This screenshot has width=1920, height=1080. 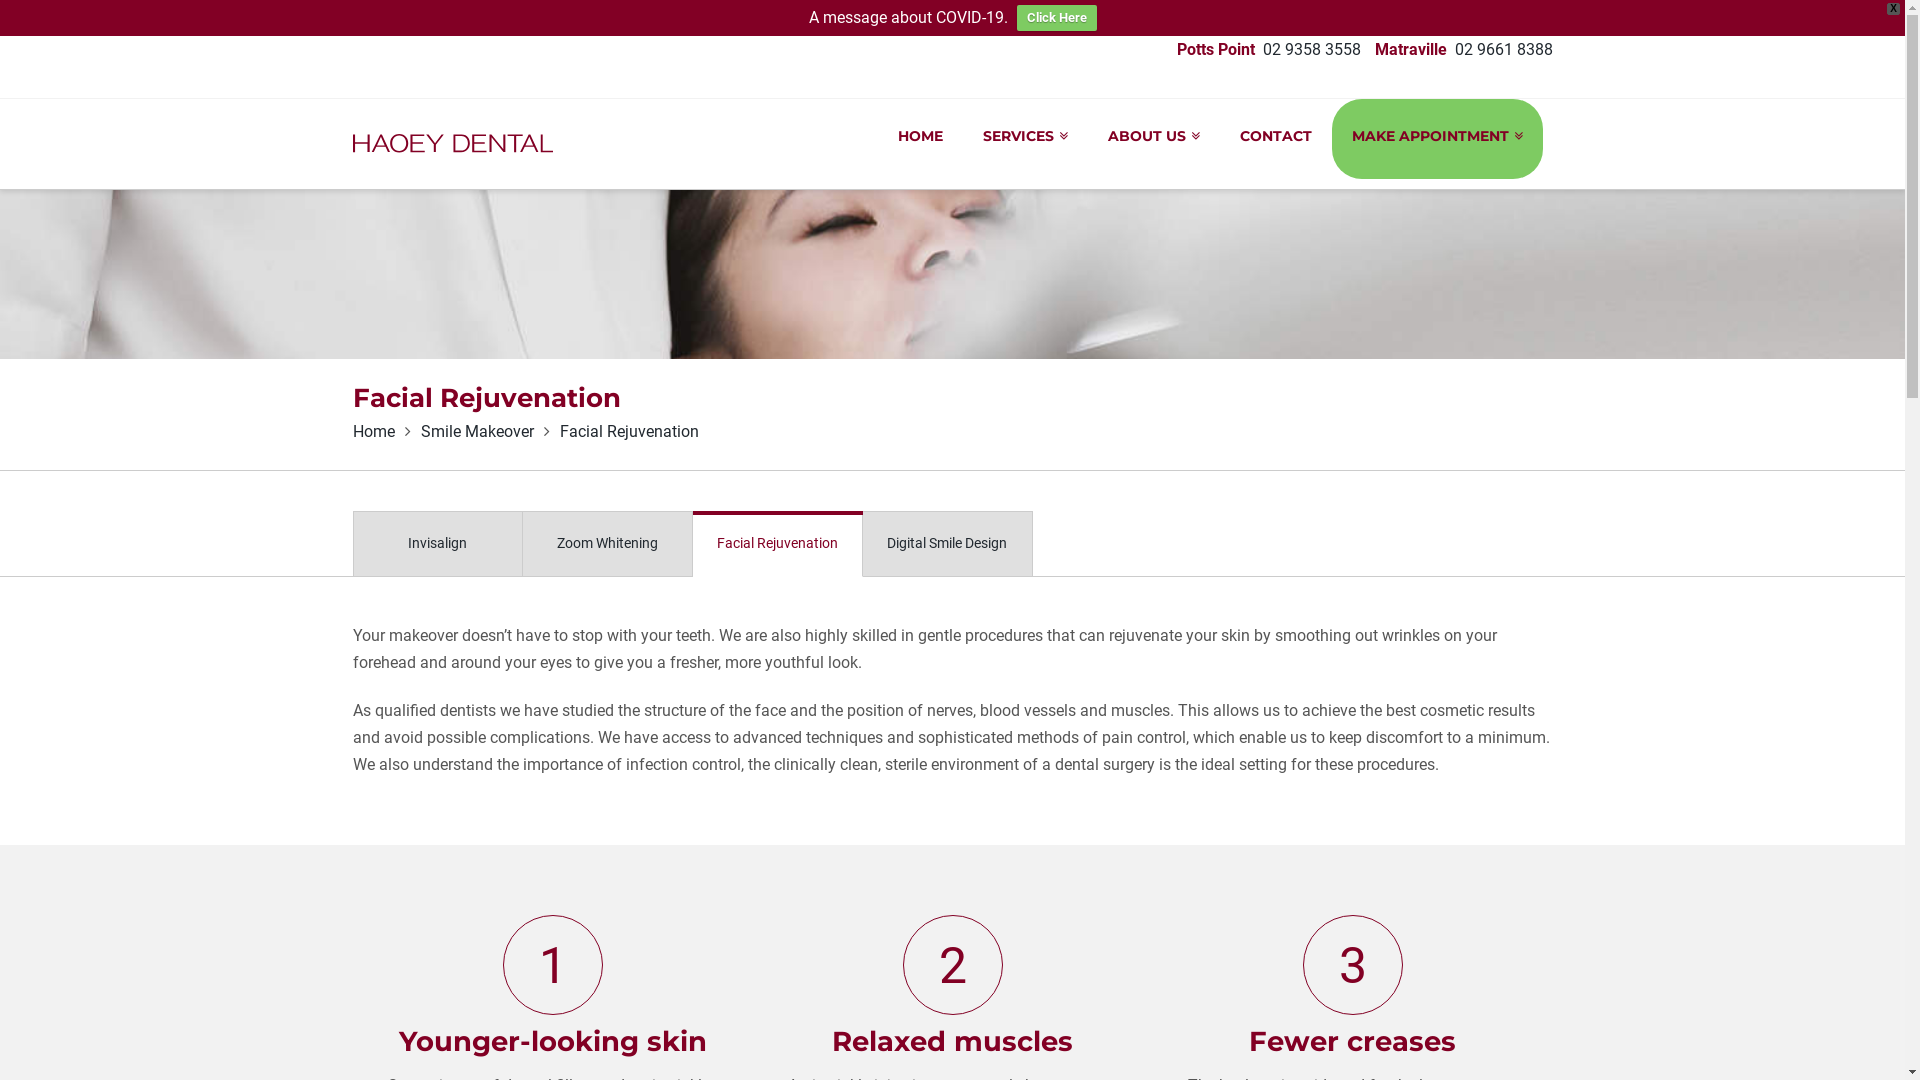 I want to click on HOME, so click(x=920, y=139).